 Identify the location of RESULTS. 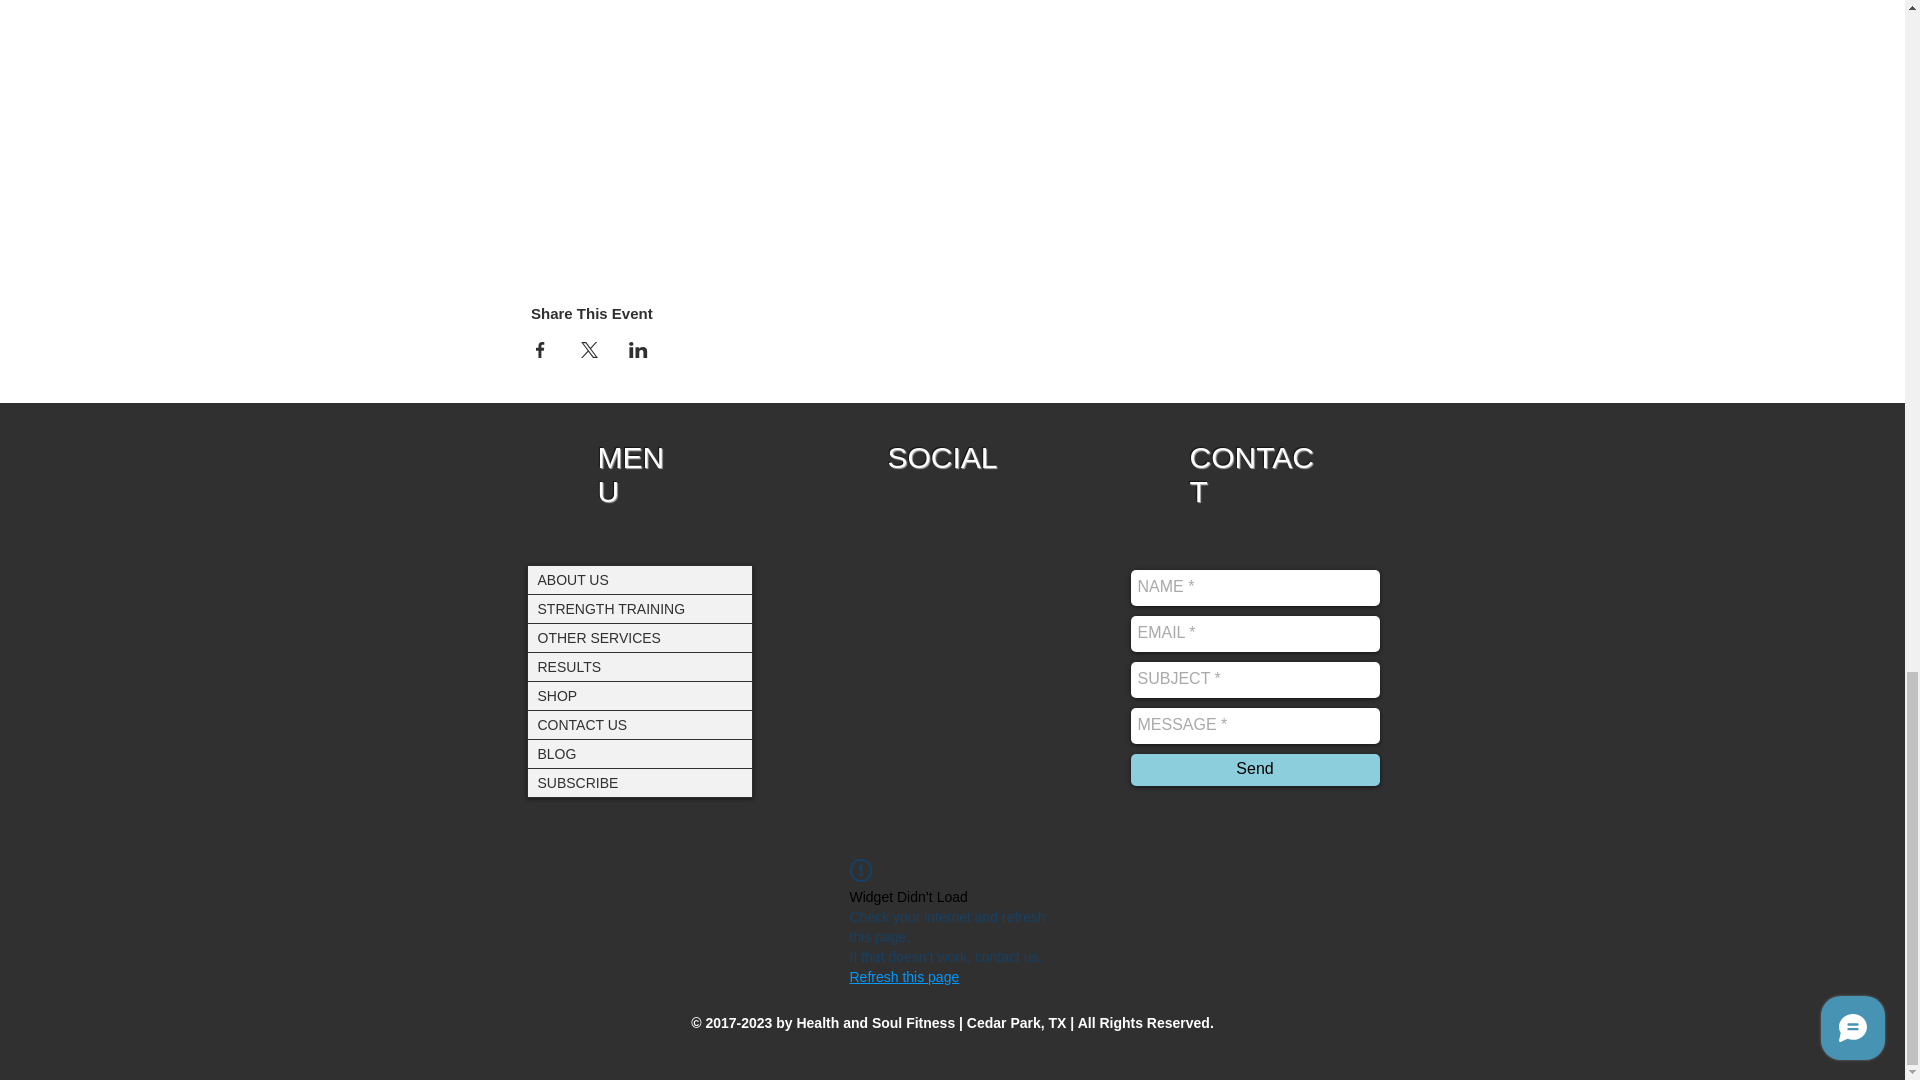
(640, 666).